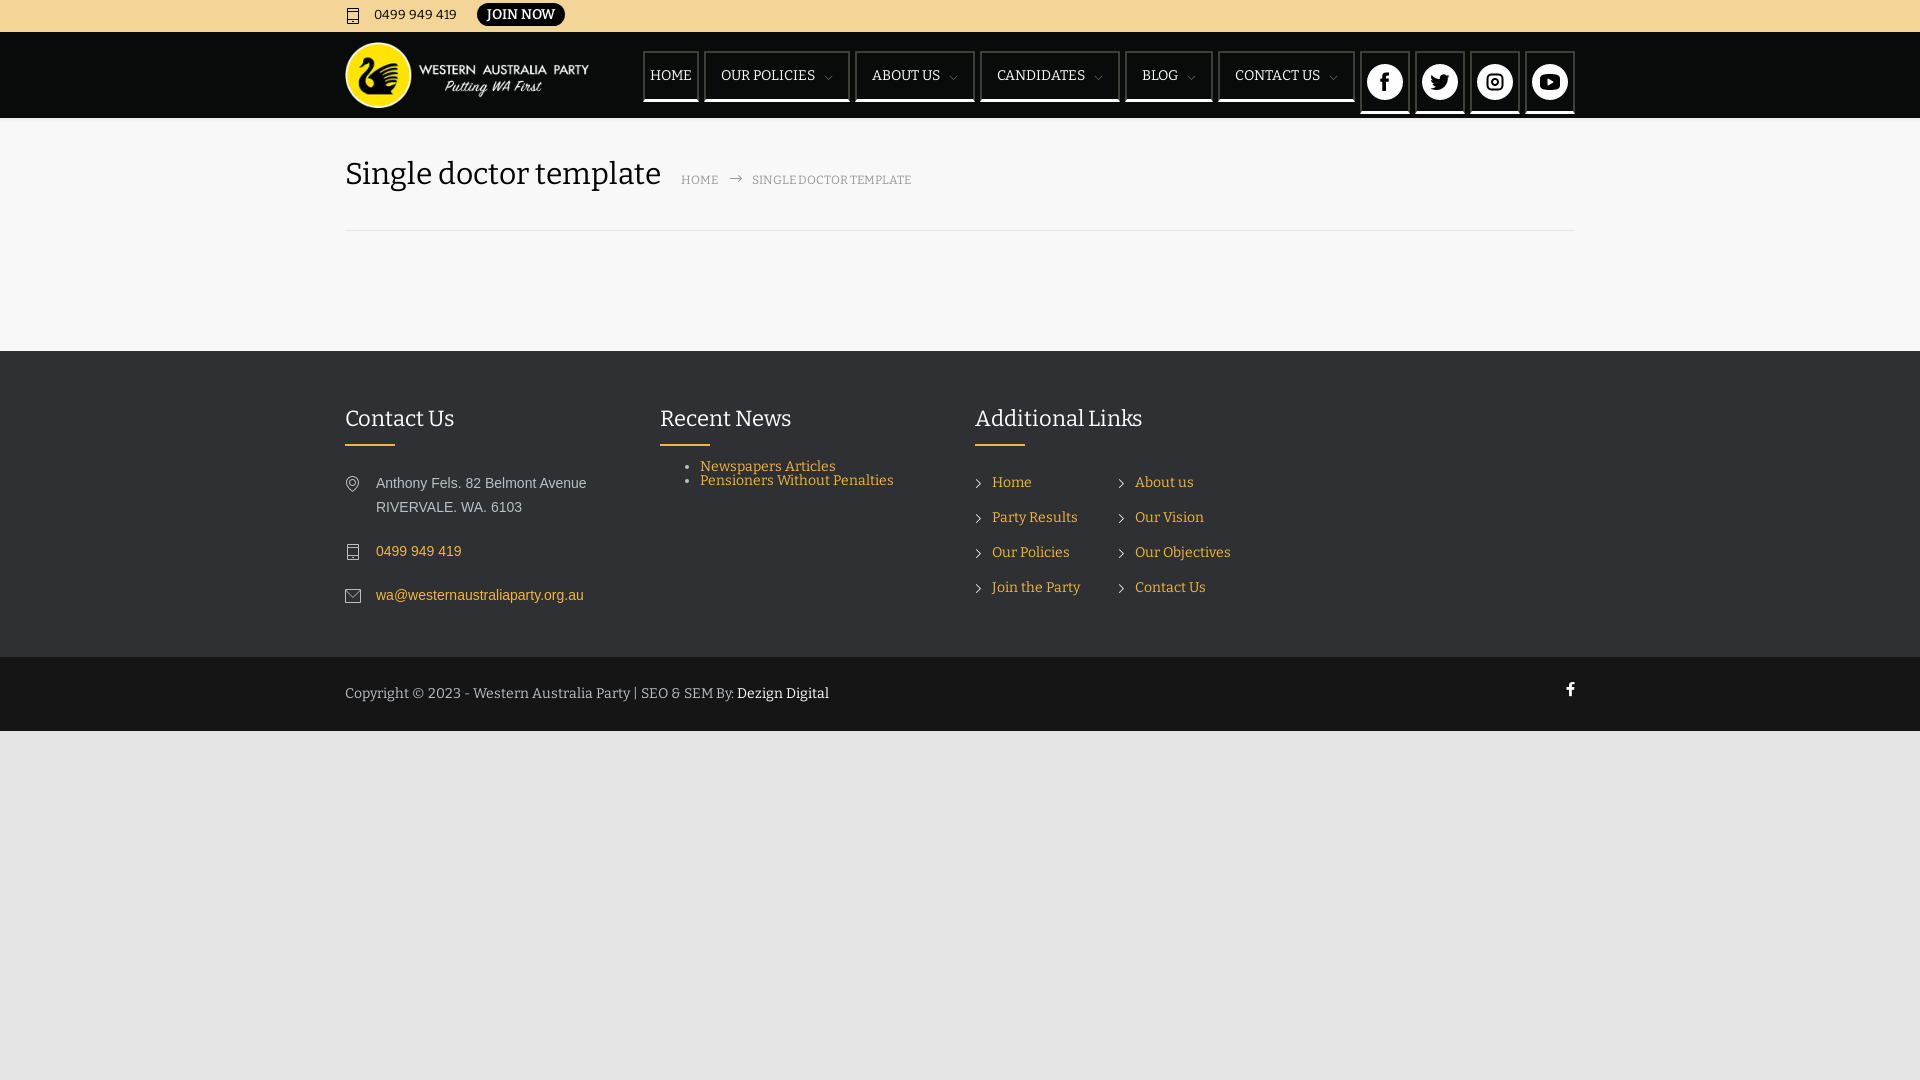 This screenshot has width=1920, height=1080. Describe the element at coordinates (798, 480) in the screenshot. I see `Pensioners Without Penalties ` at that location.